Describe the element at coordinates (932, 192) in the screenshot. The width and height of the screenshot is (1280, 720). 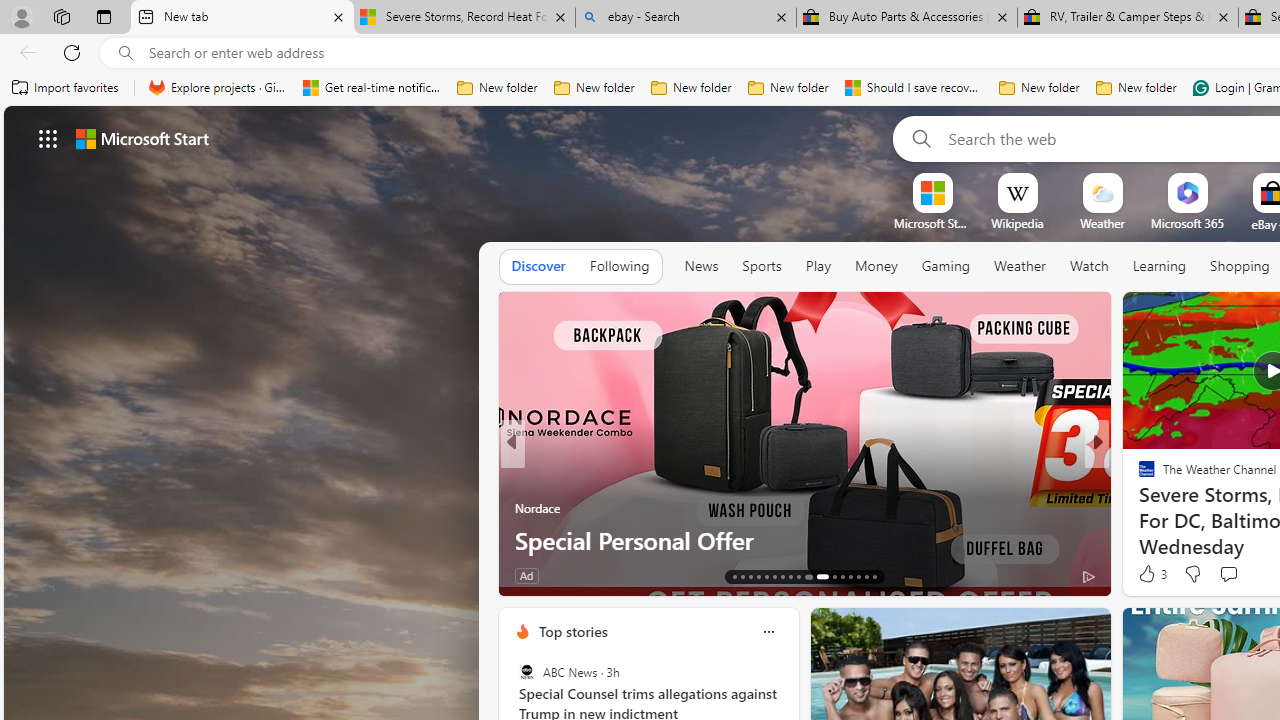
I see `To get missing image descriptions, open the context menu.` at that location.